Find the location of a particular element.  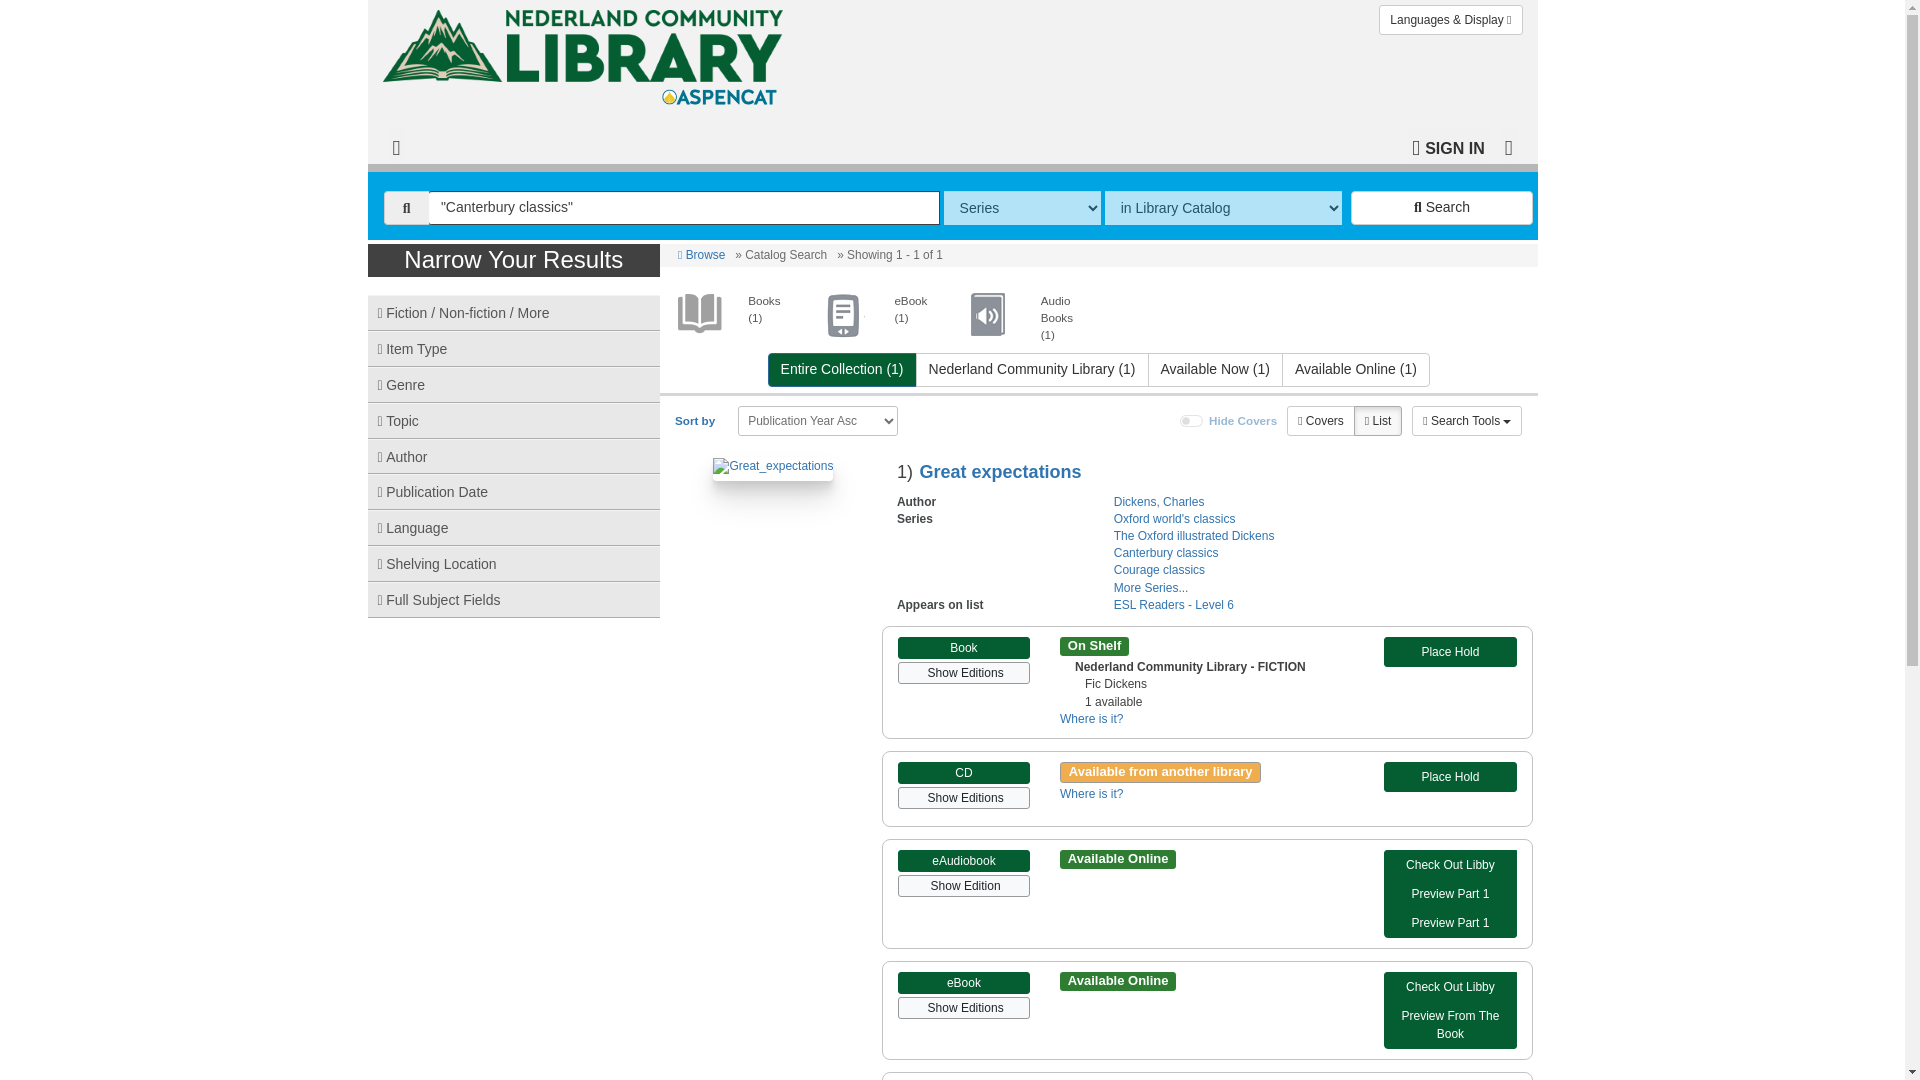

Browse the Catalog is located at coordinates (396, 146).